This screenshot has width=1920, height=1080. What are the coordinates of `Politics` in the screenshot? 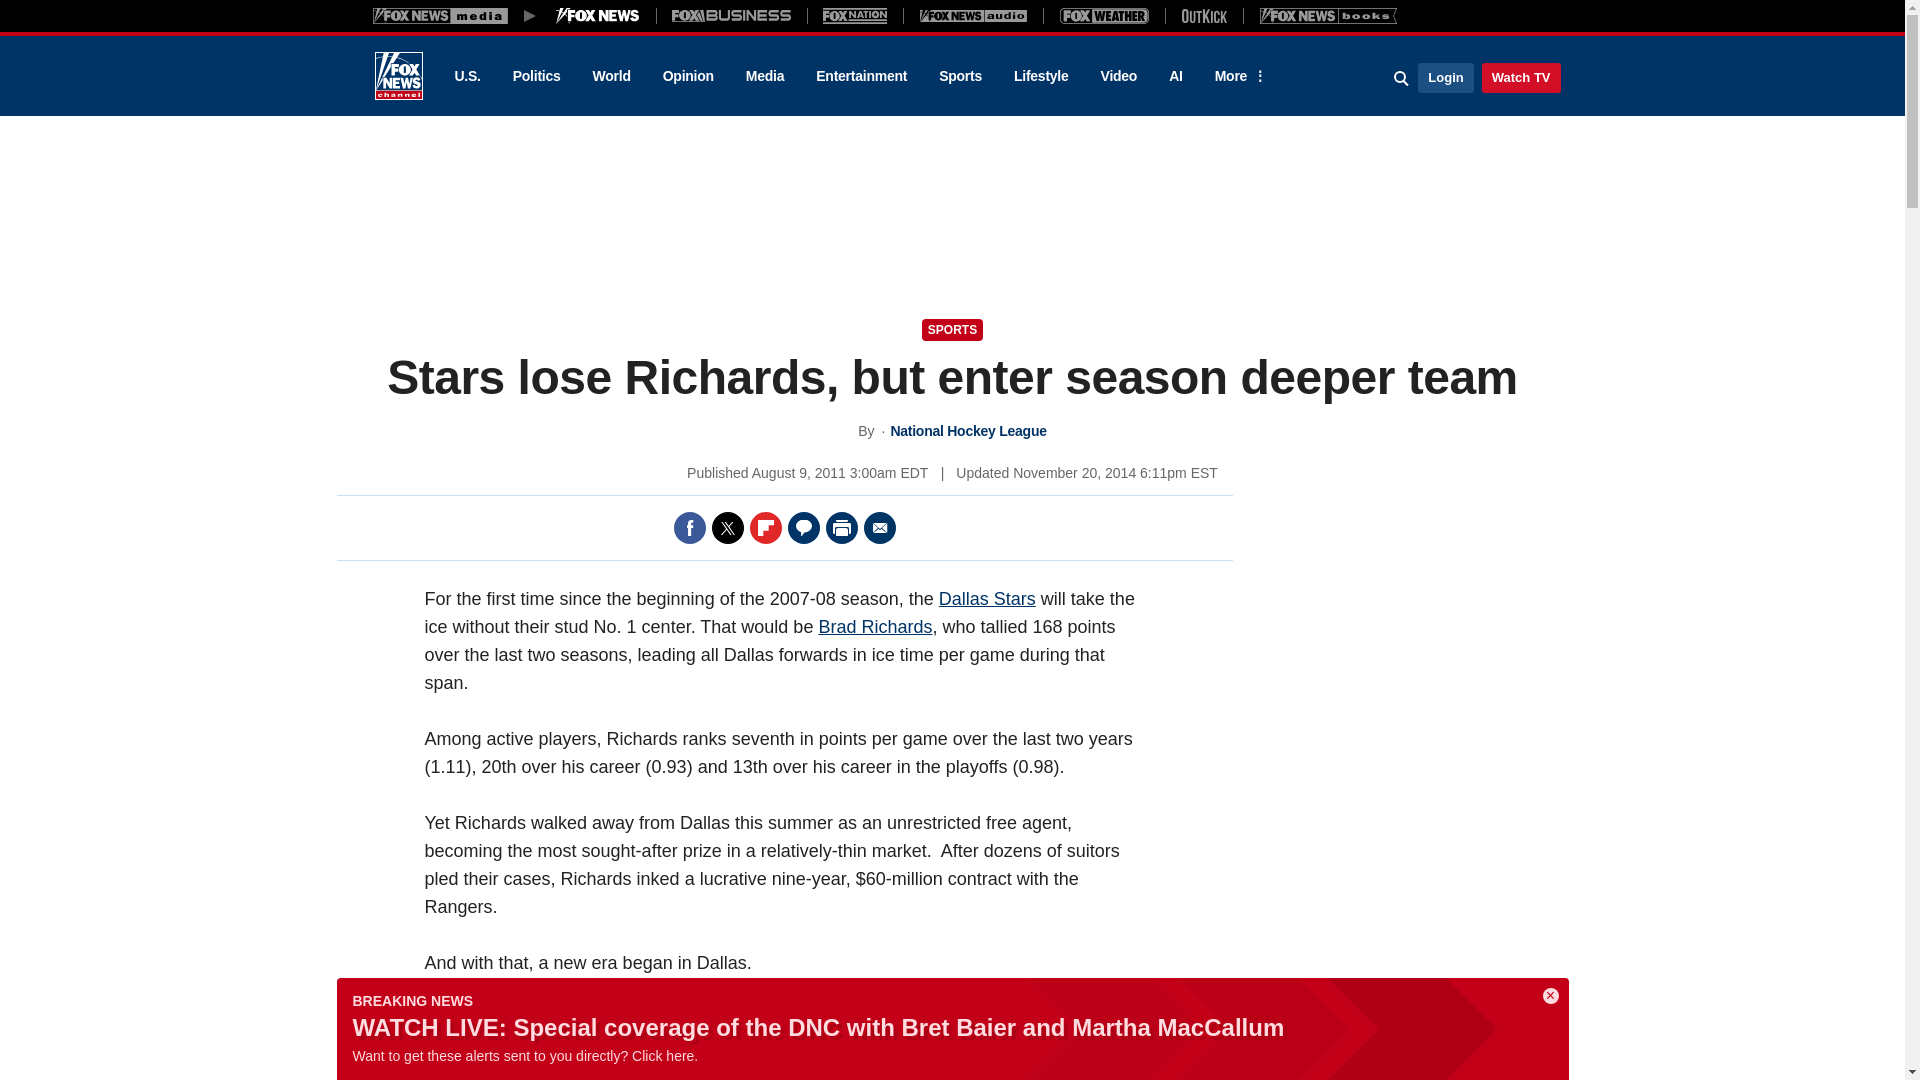 It's located at (537, 76).